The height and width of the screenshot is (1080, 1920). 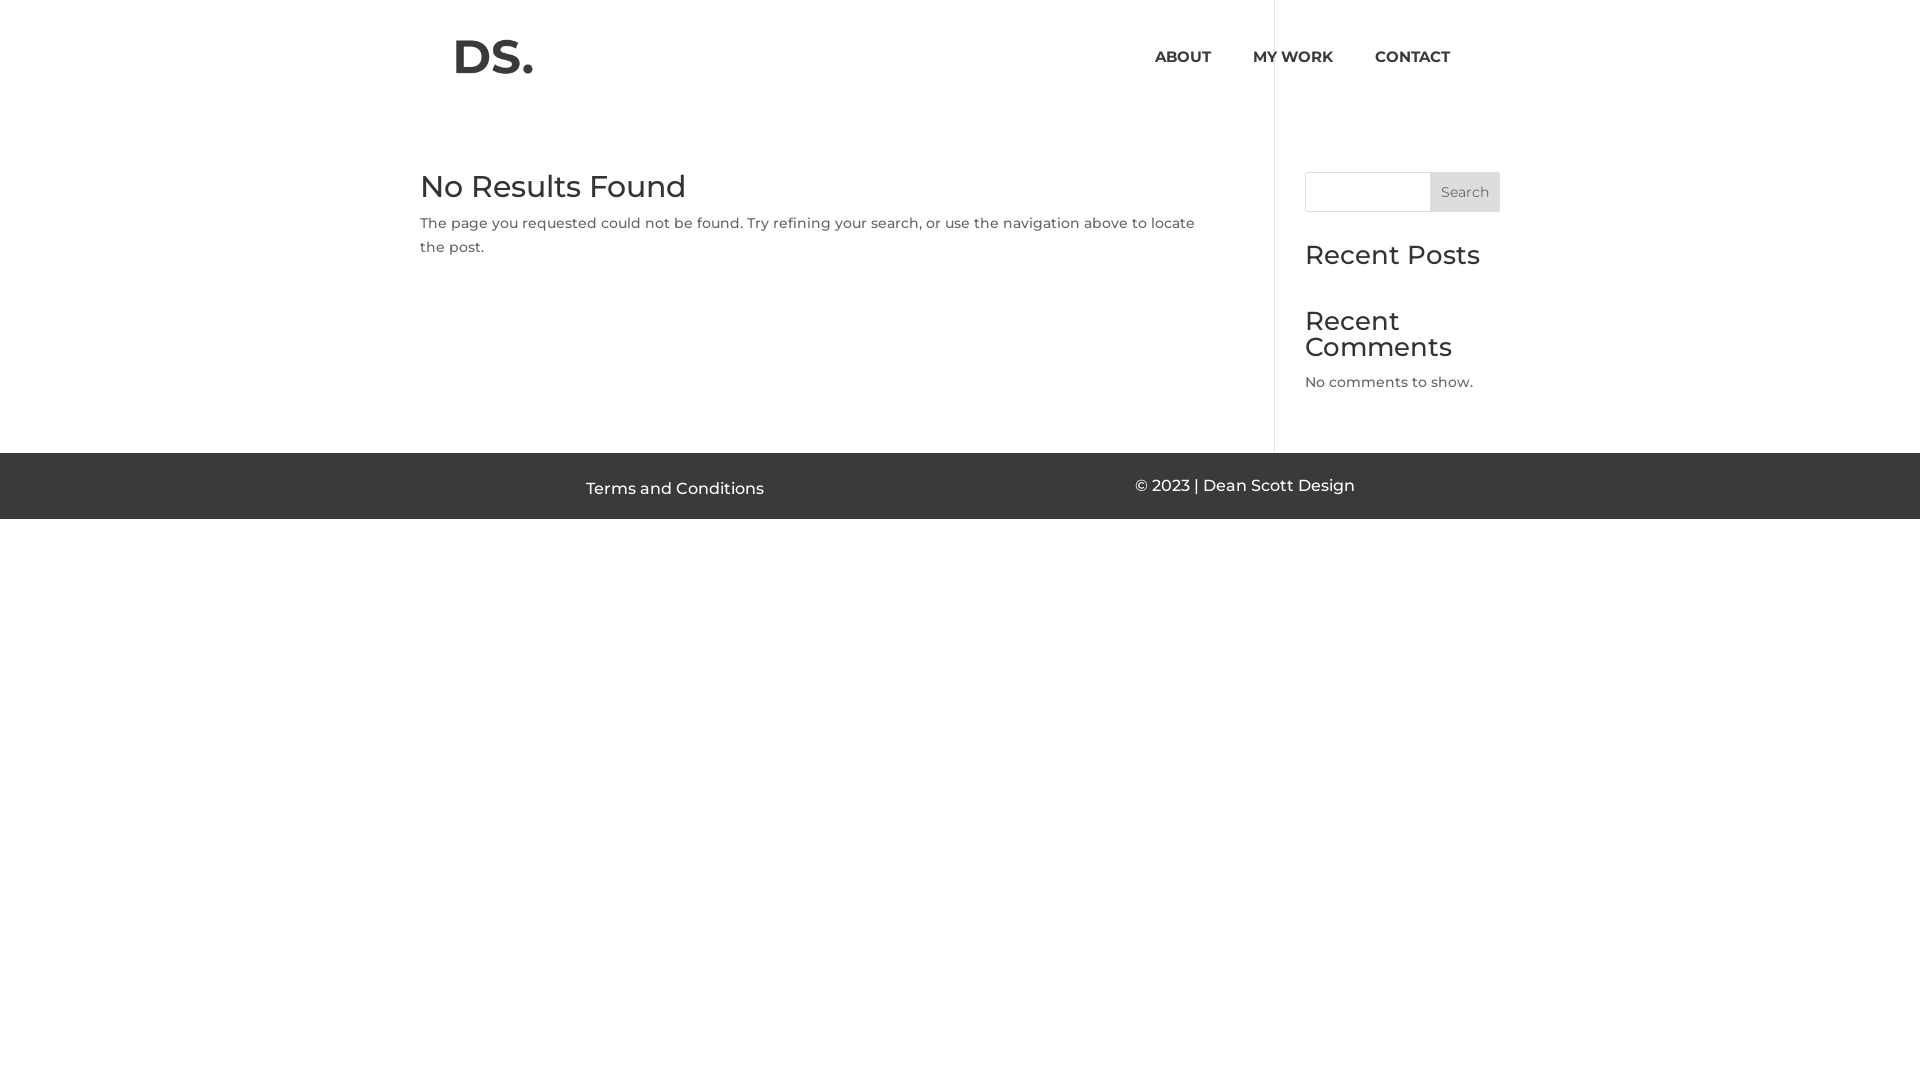 I want to click on ABOUT, so click(x=1193, y=82).